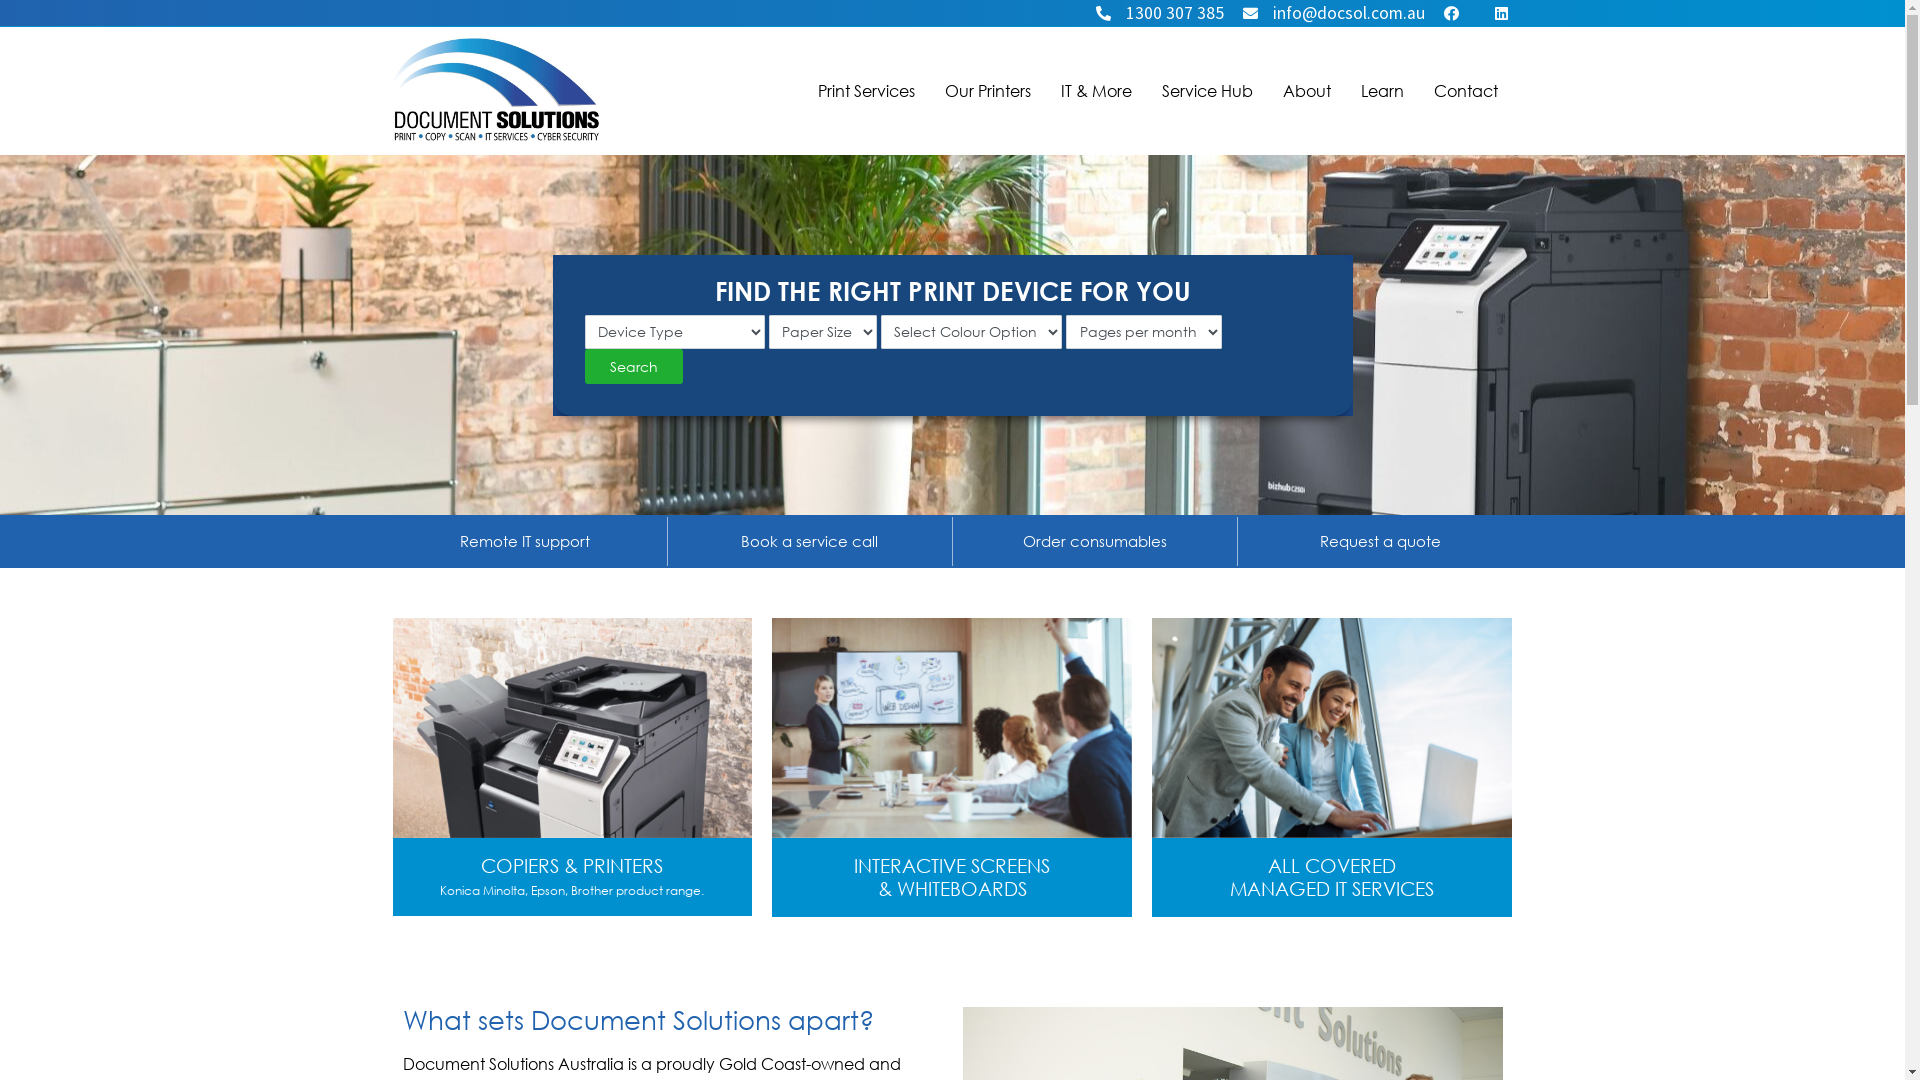 This screenshot has height=1080, width=1920. Describe the element at coordinates (1332, 13) in the screenshot. I see `info@docsol.com.au` at that location.